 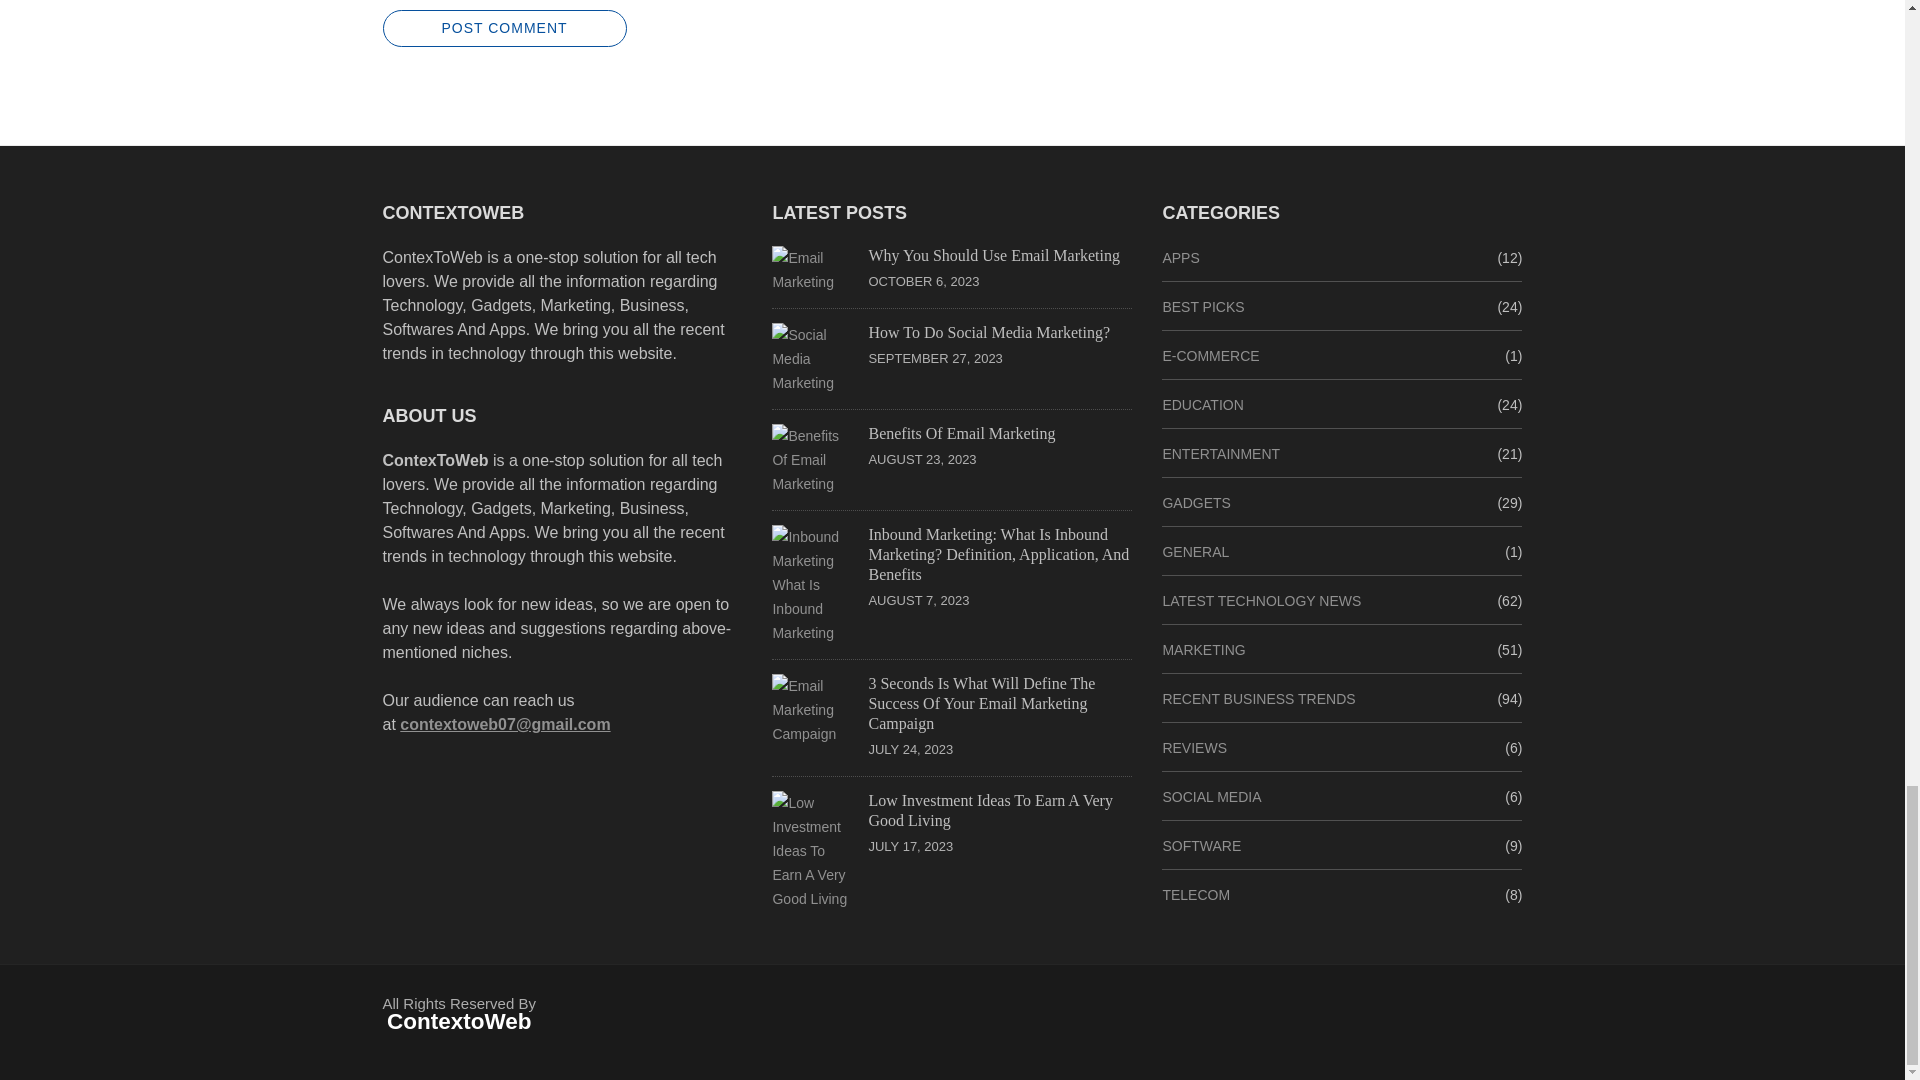 I want to click on Why You Should Use Email Marketing, so click(x=993, y=255).